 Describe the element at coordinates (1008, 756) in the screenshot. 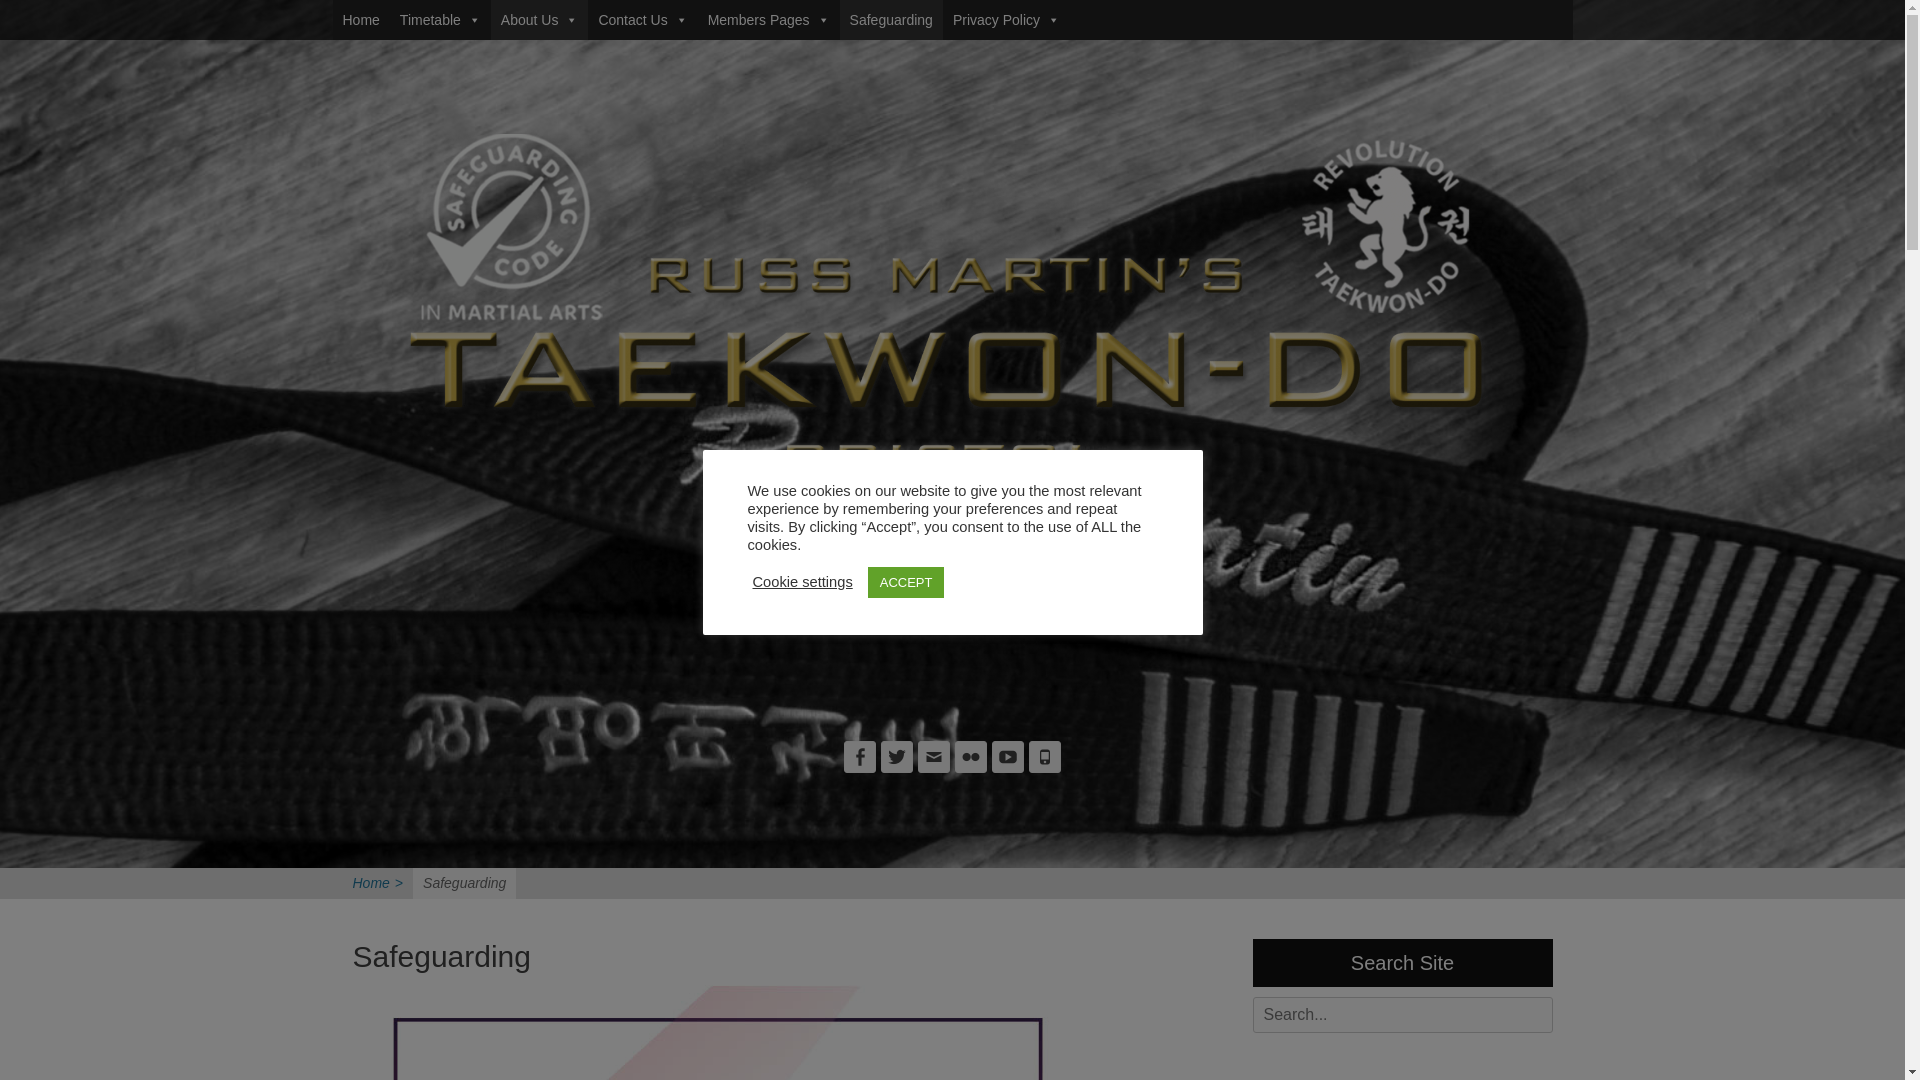

I see `YouTube` at that location.